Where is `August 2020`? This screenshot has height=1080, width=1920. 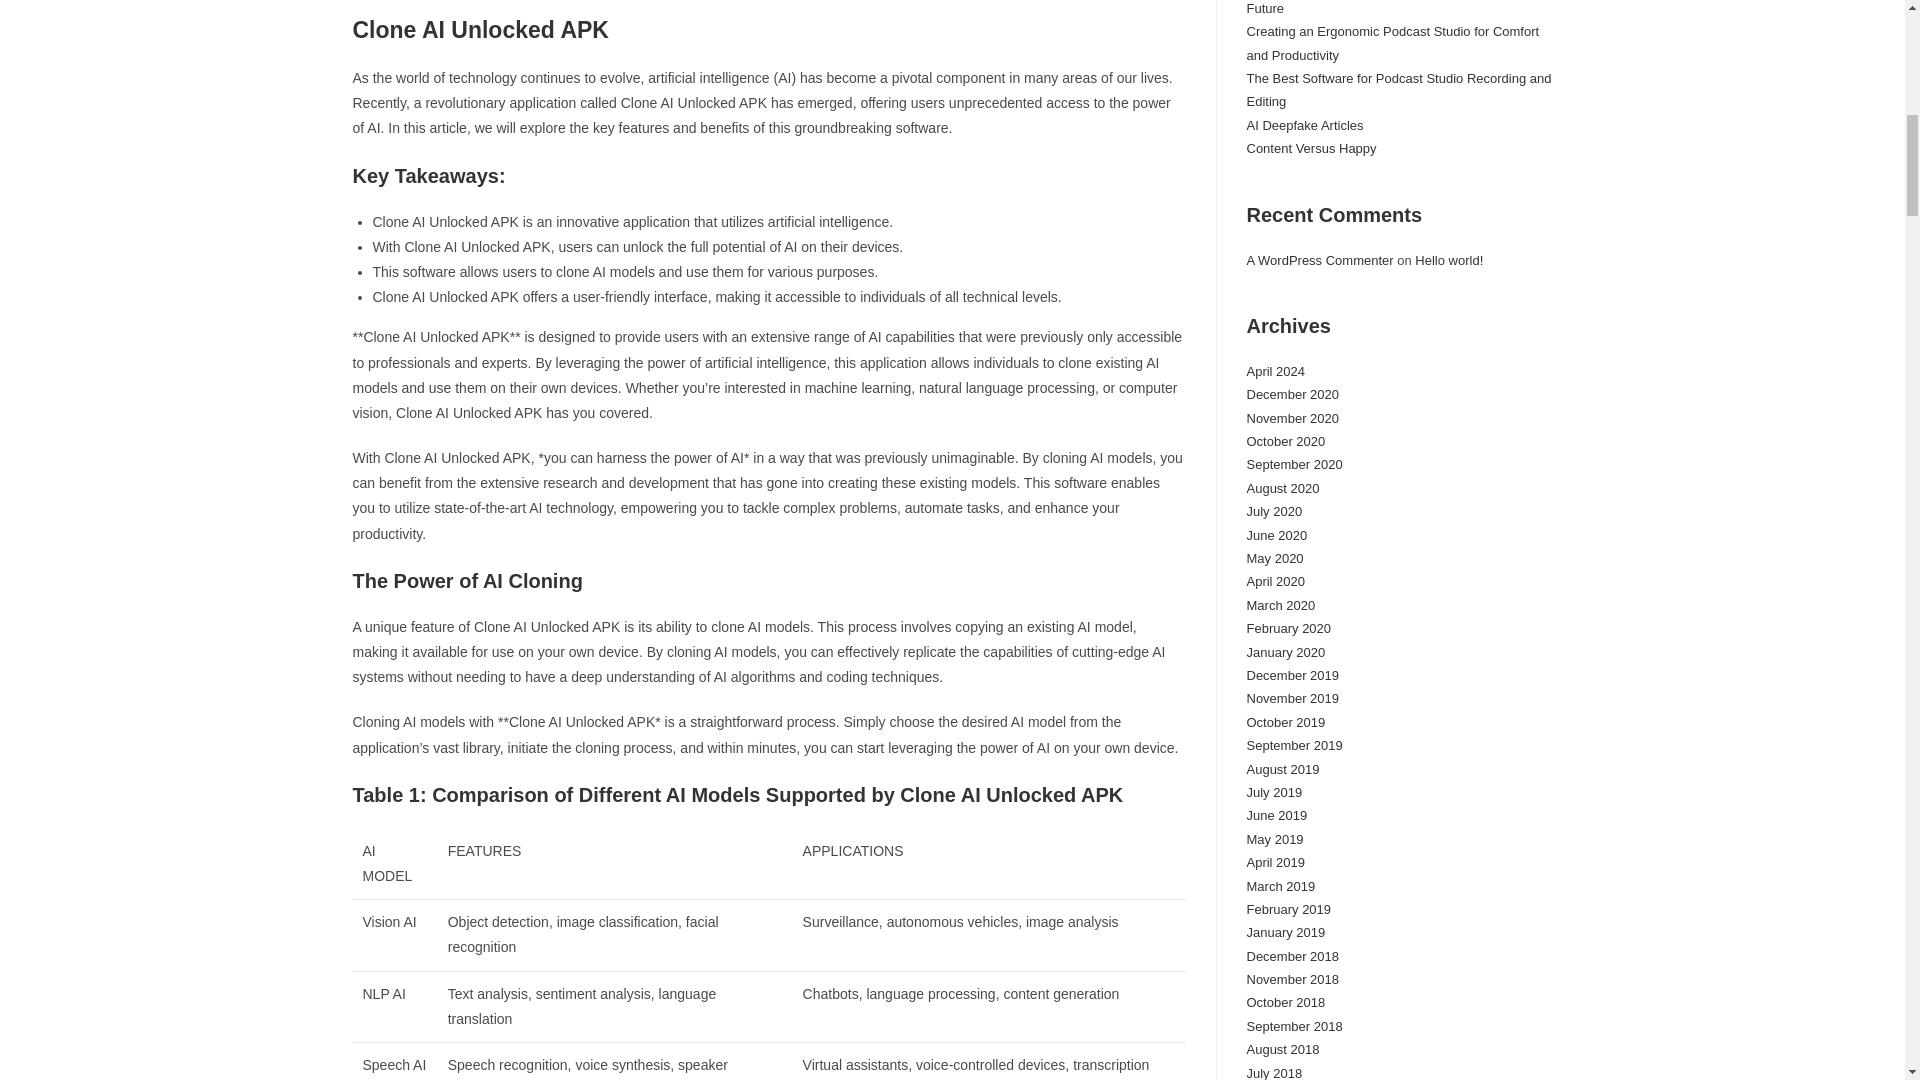 August 2020 is located at coordinates (1282, 488).